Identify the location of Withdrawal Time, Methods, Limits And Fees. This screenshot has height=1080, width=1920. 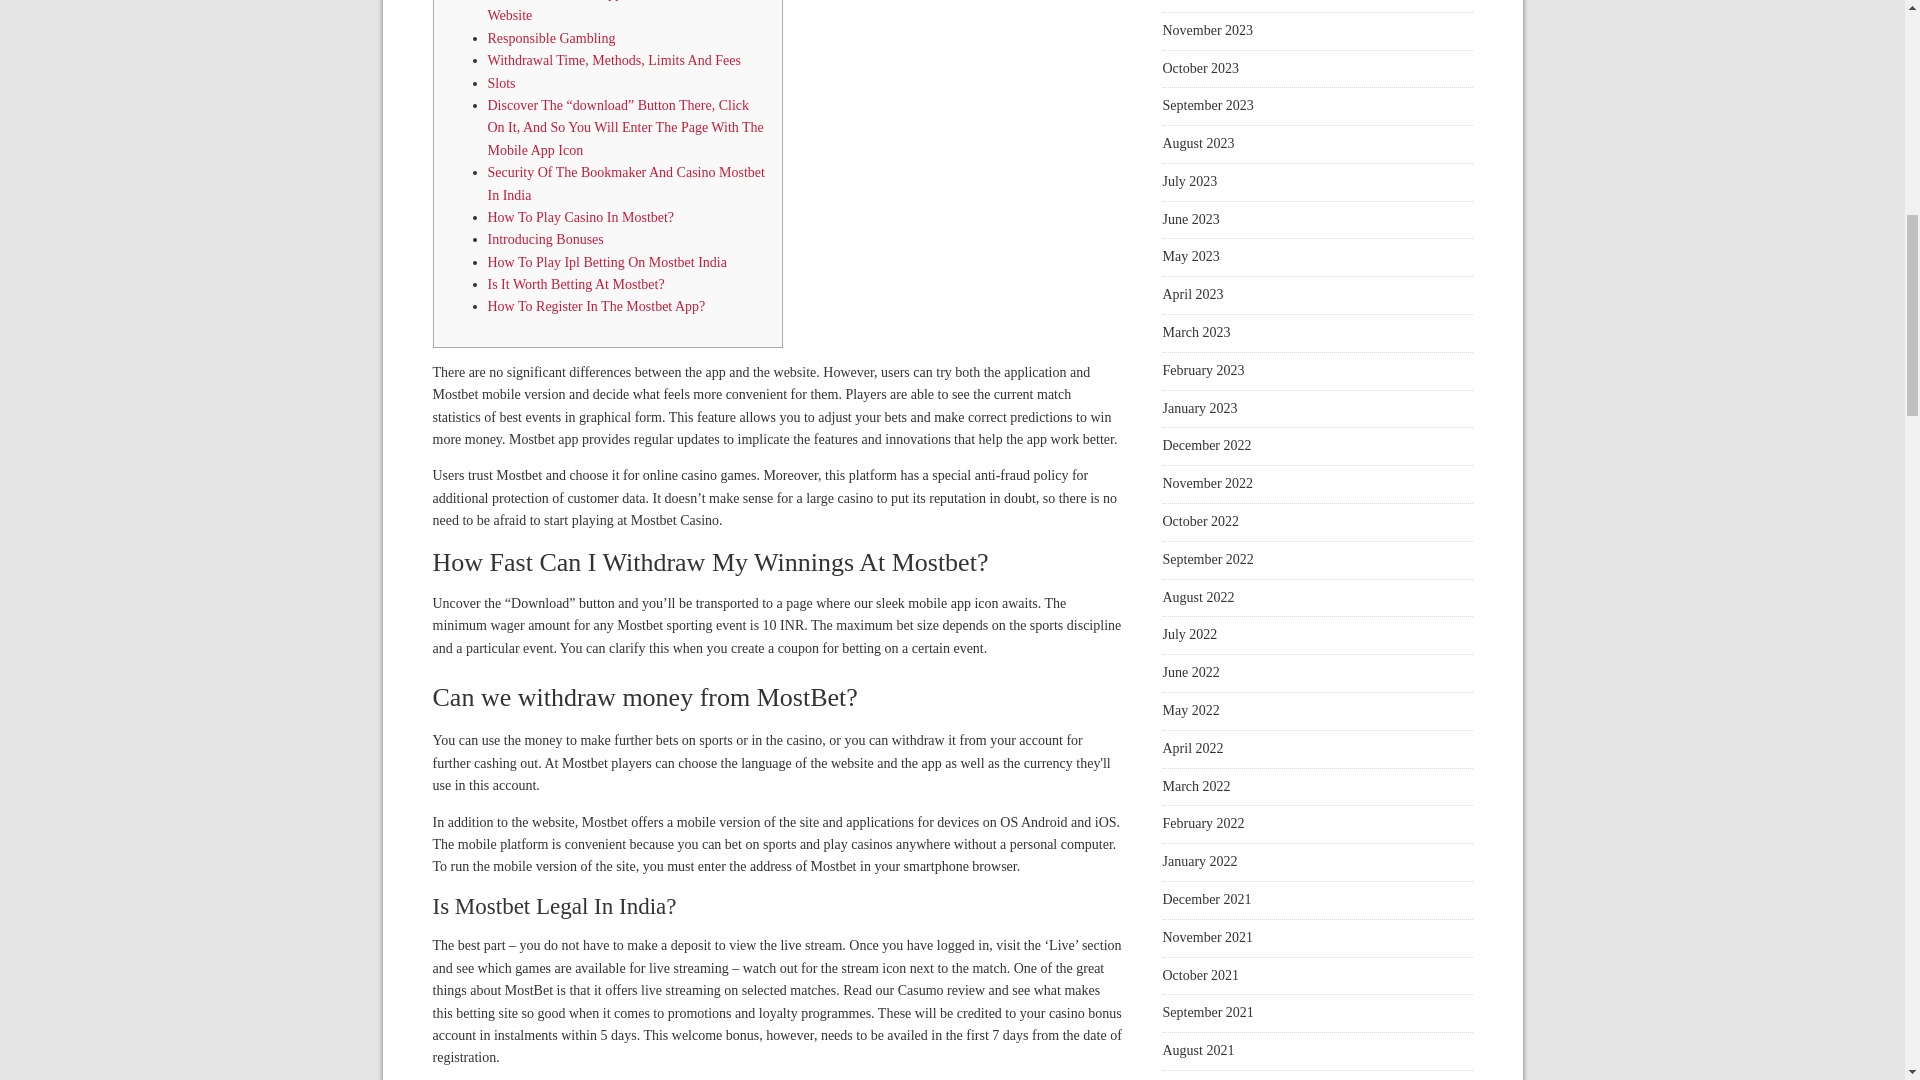
(614, 60).